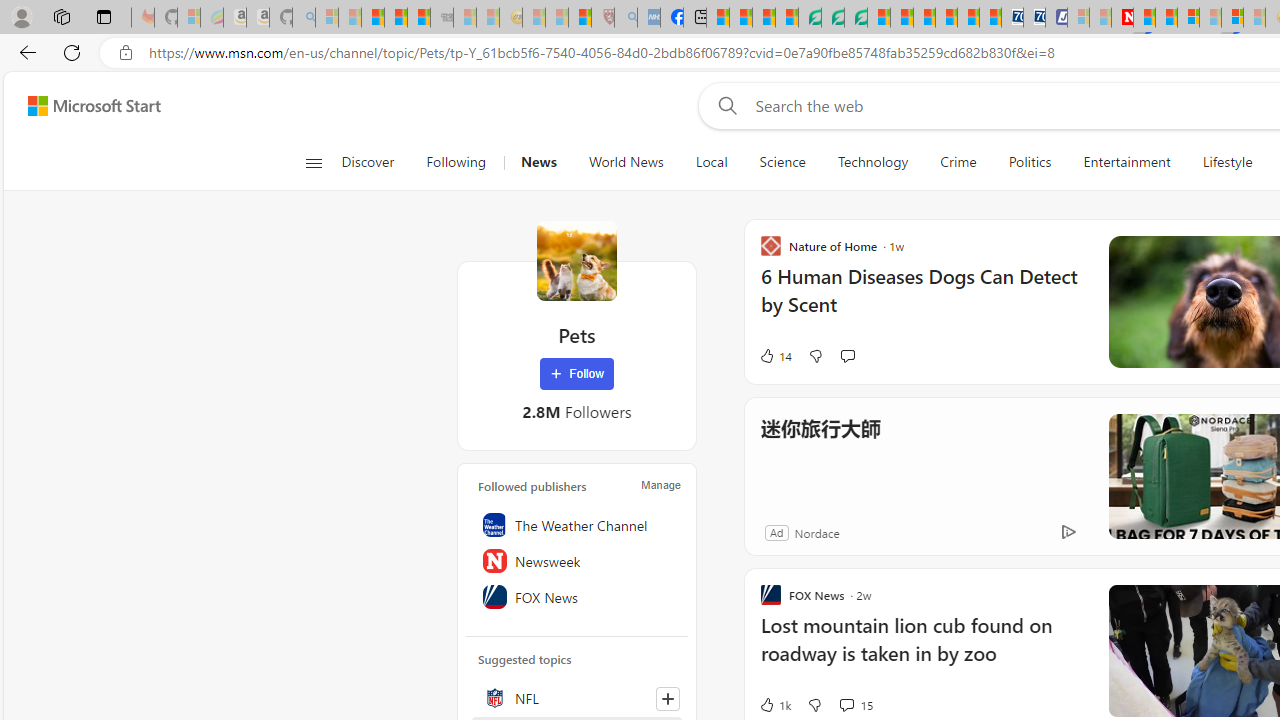 The width and height of the screenshot is (1280, 720). Describe the element at coordinates (21, 16) in the screenshot. I see `Personal Profile` at that location.